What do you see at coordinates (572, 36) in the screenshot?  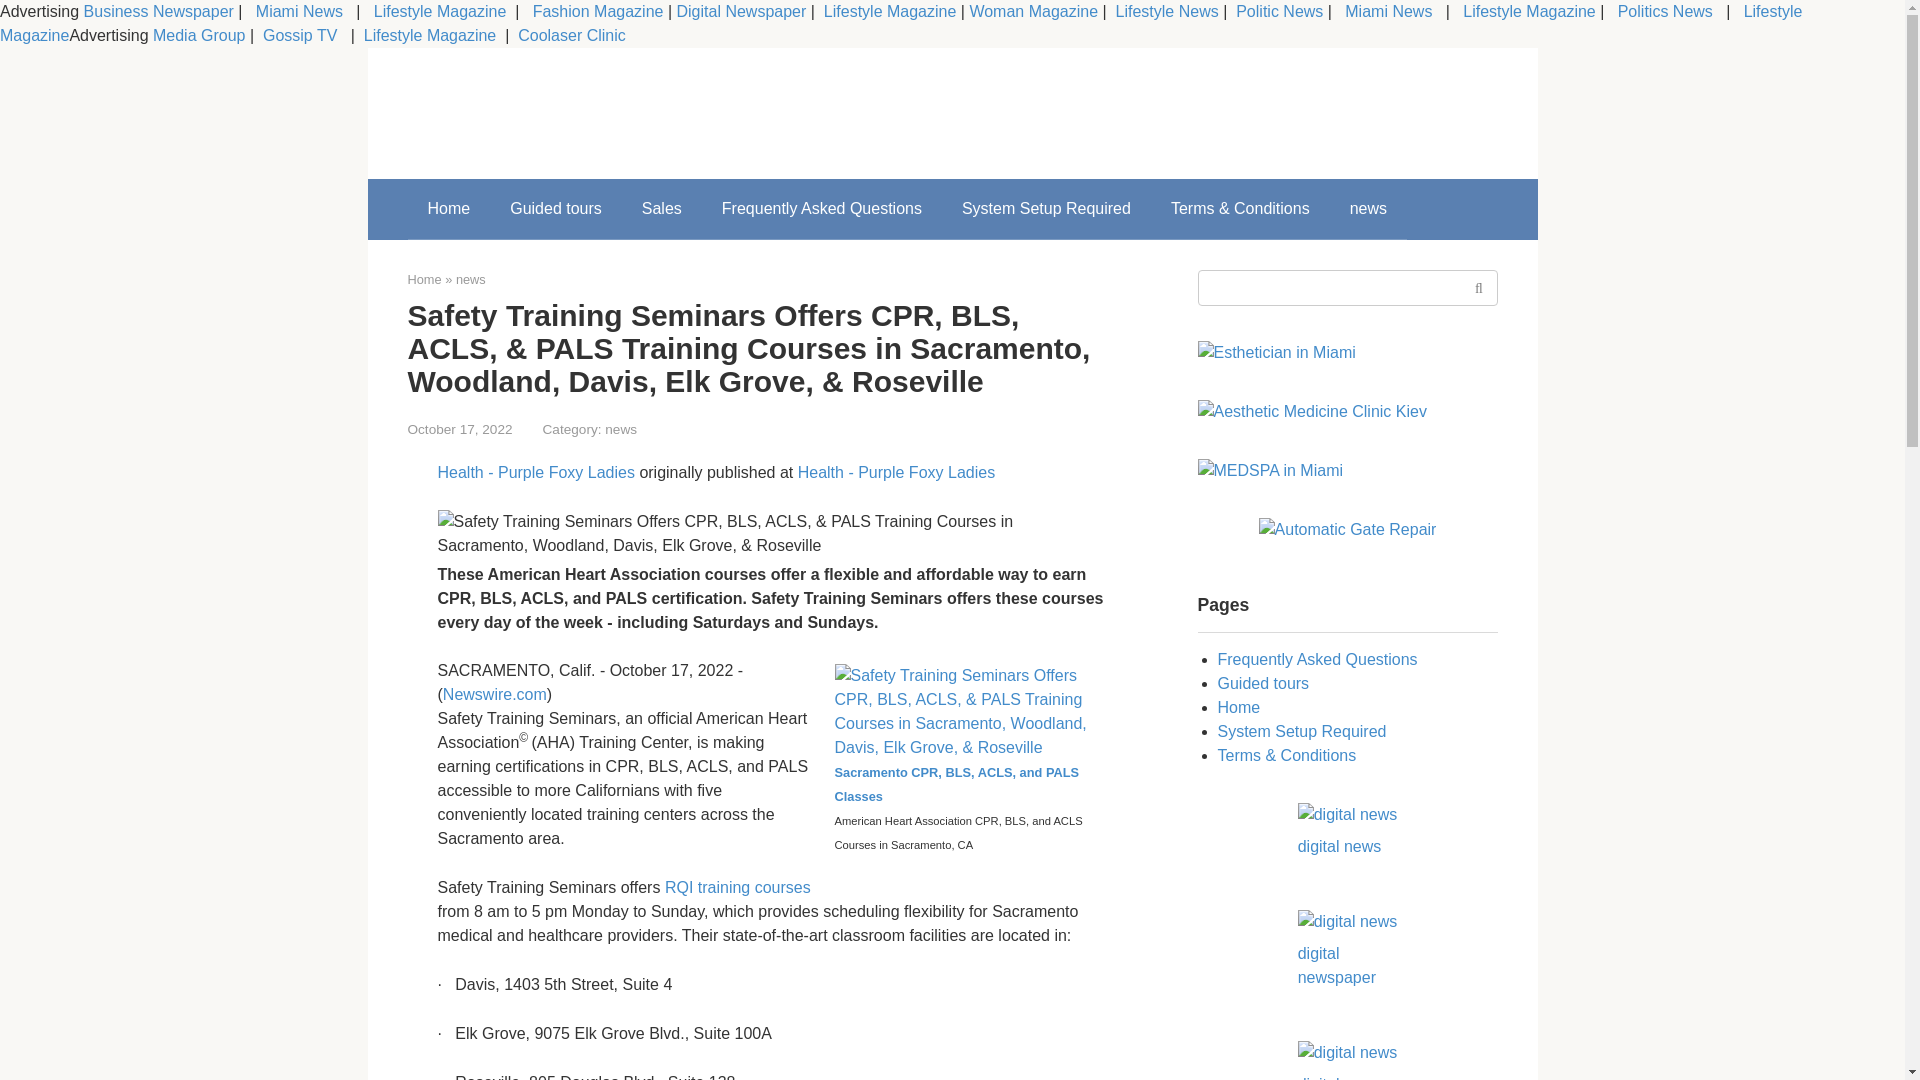 I see `Coolaser Clinic` at bounding box center [572, 36].